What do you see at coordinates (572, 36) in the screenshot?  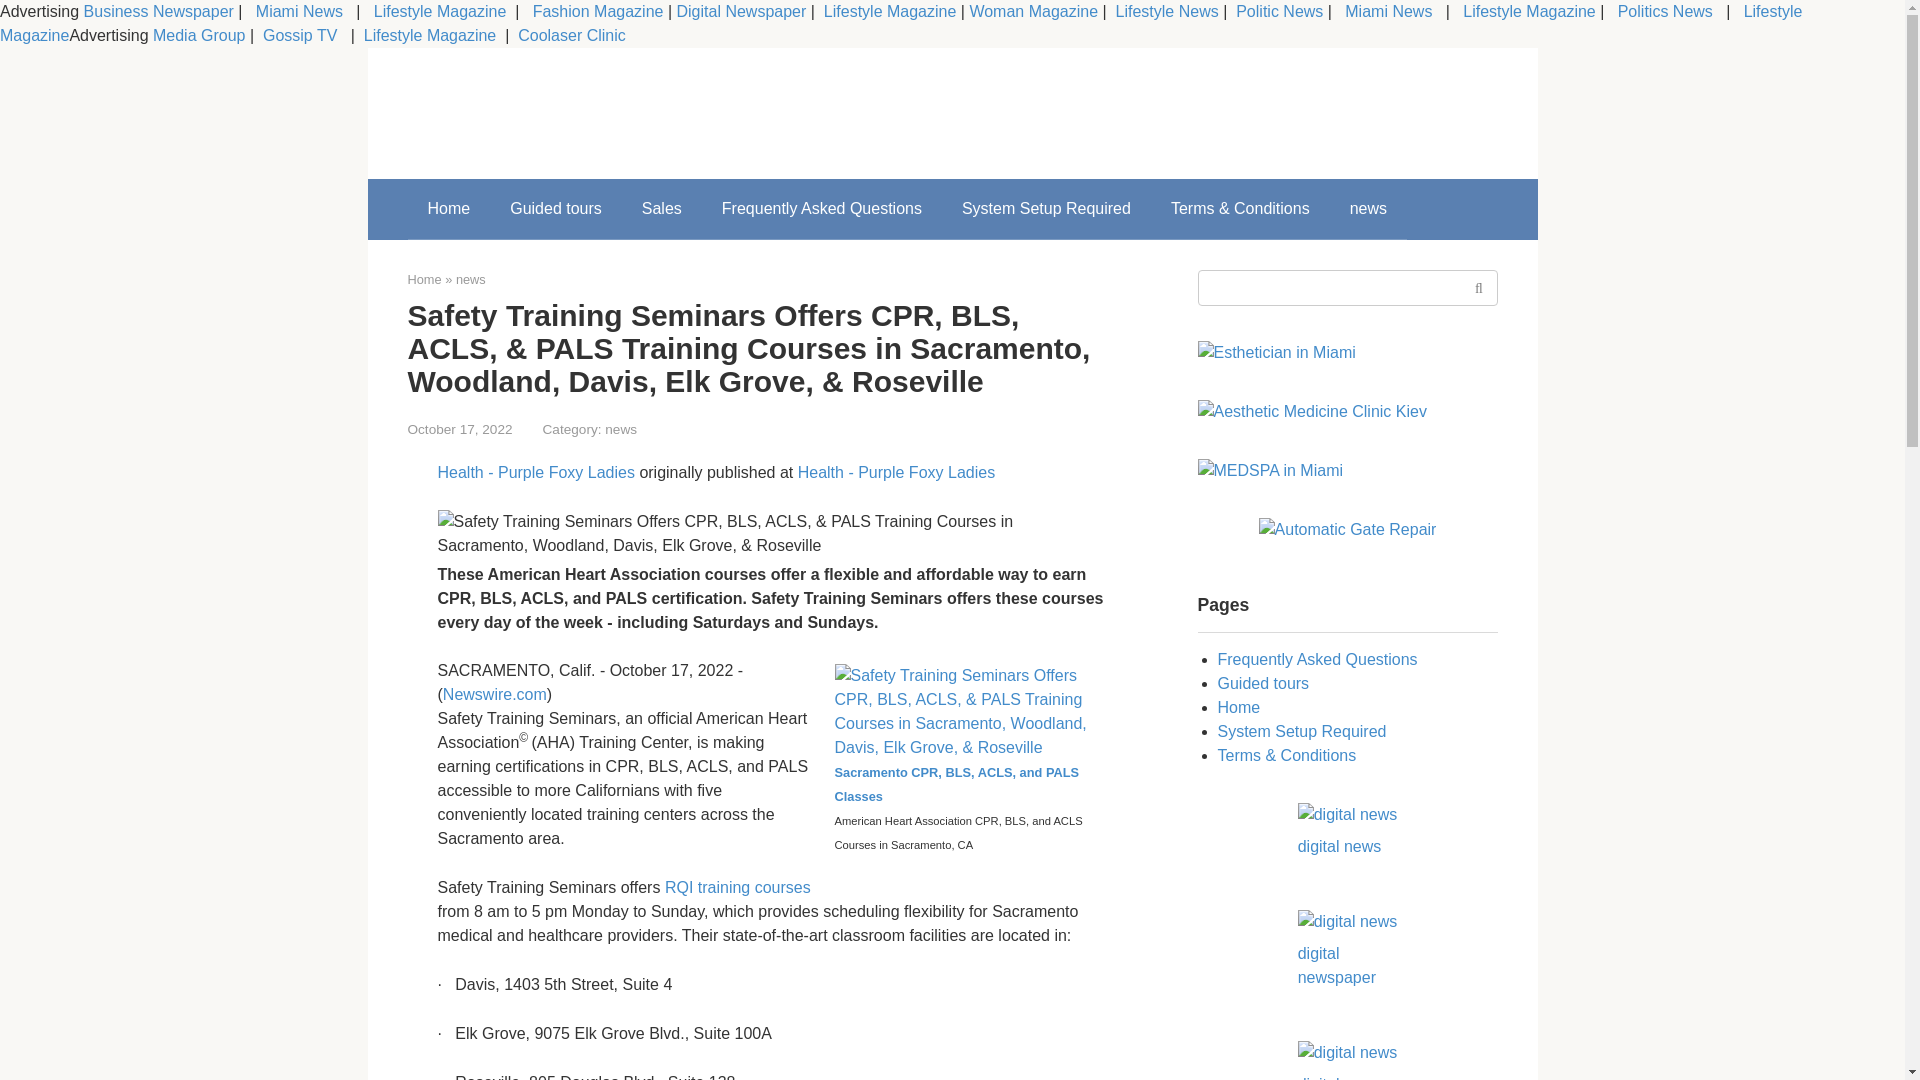 I see `Coolaser Clinic` at bounding box center [572, 36].